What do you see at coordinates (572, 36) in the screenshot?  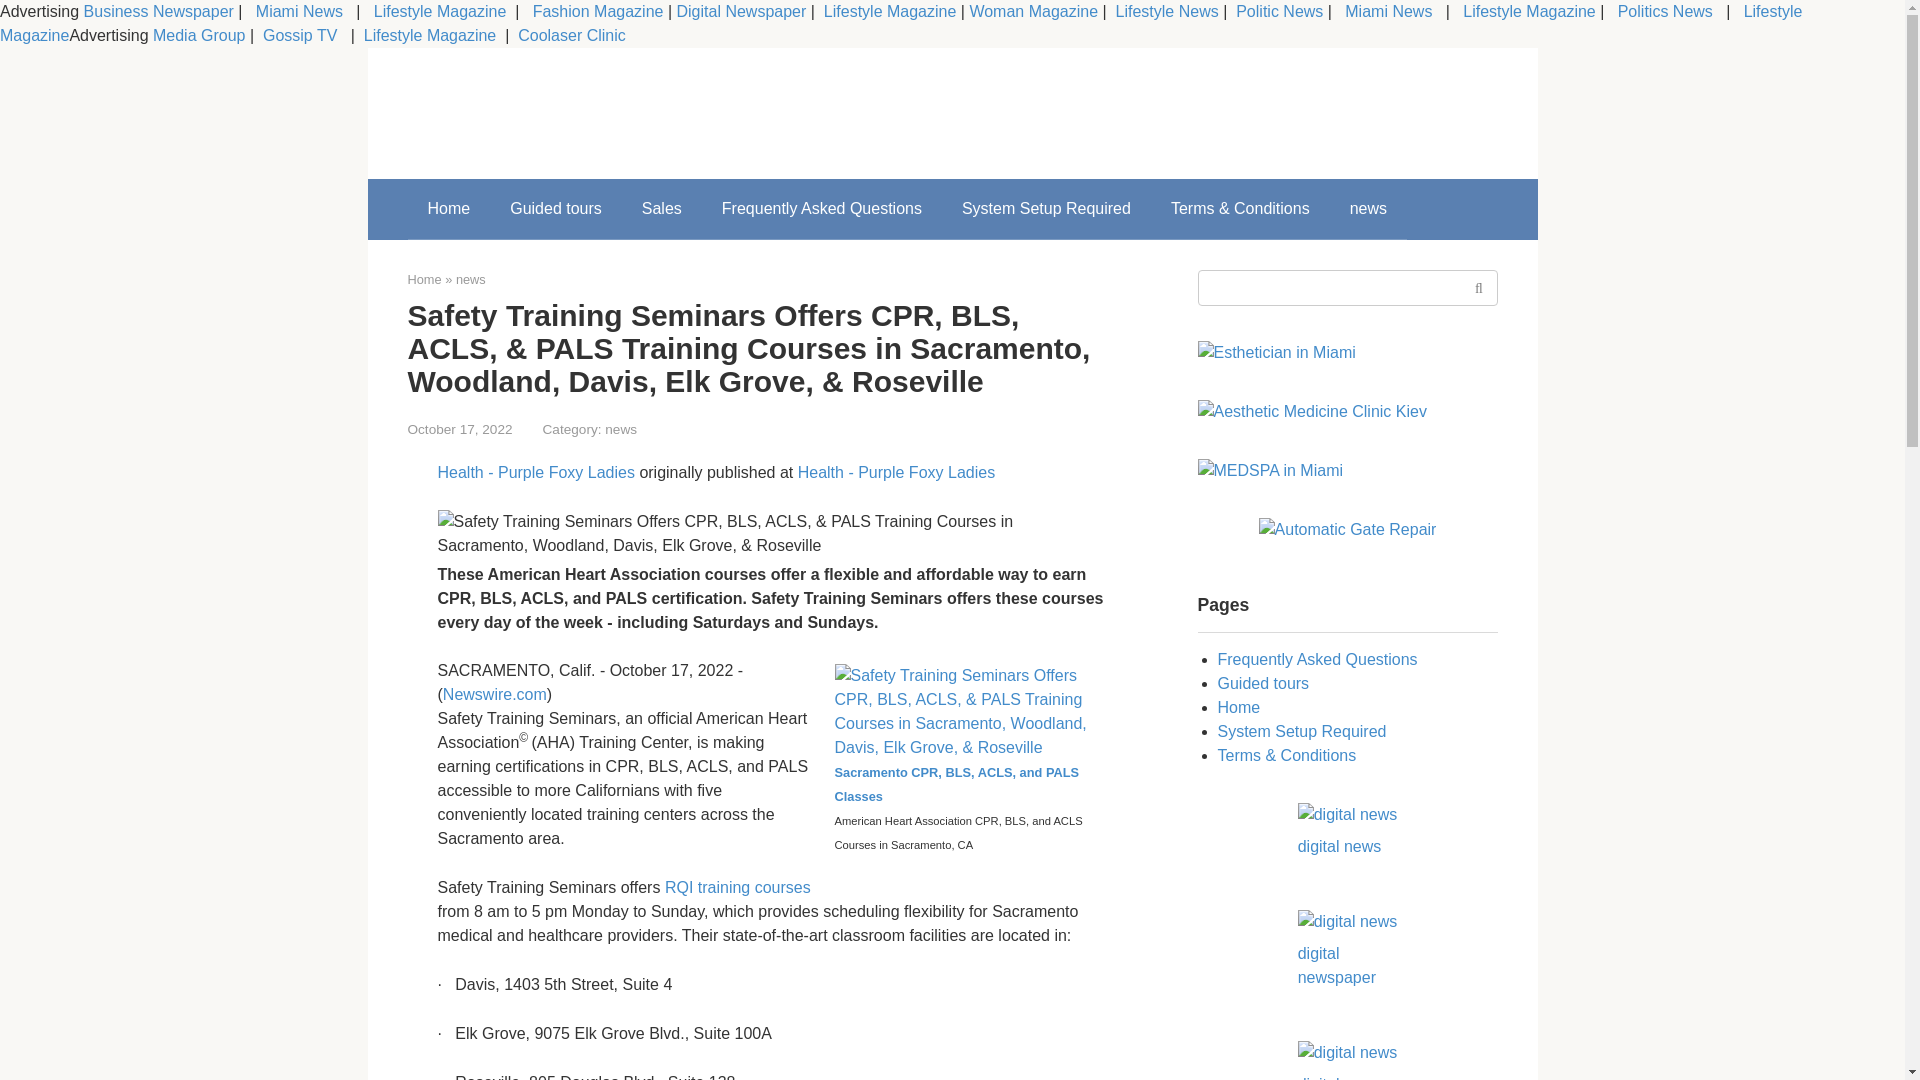 I see `Coolaser Clinic` at bounding box center [572, 36].